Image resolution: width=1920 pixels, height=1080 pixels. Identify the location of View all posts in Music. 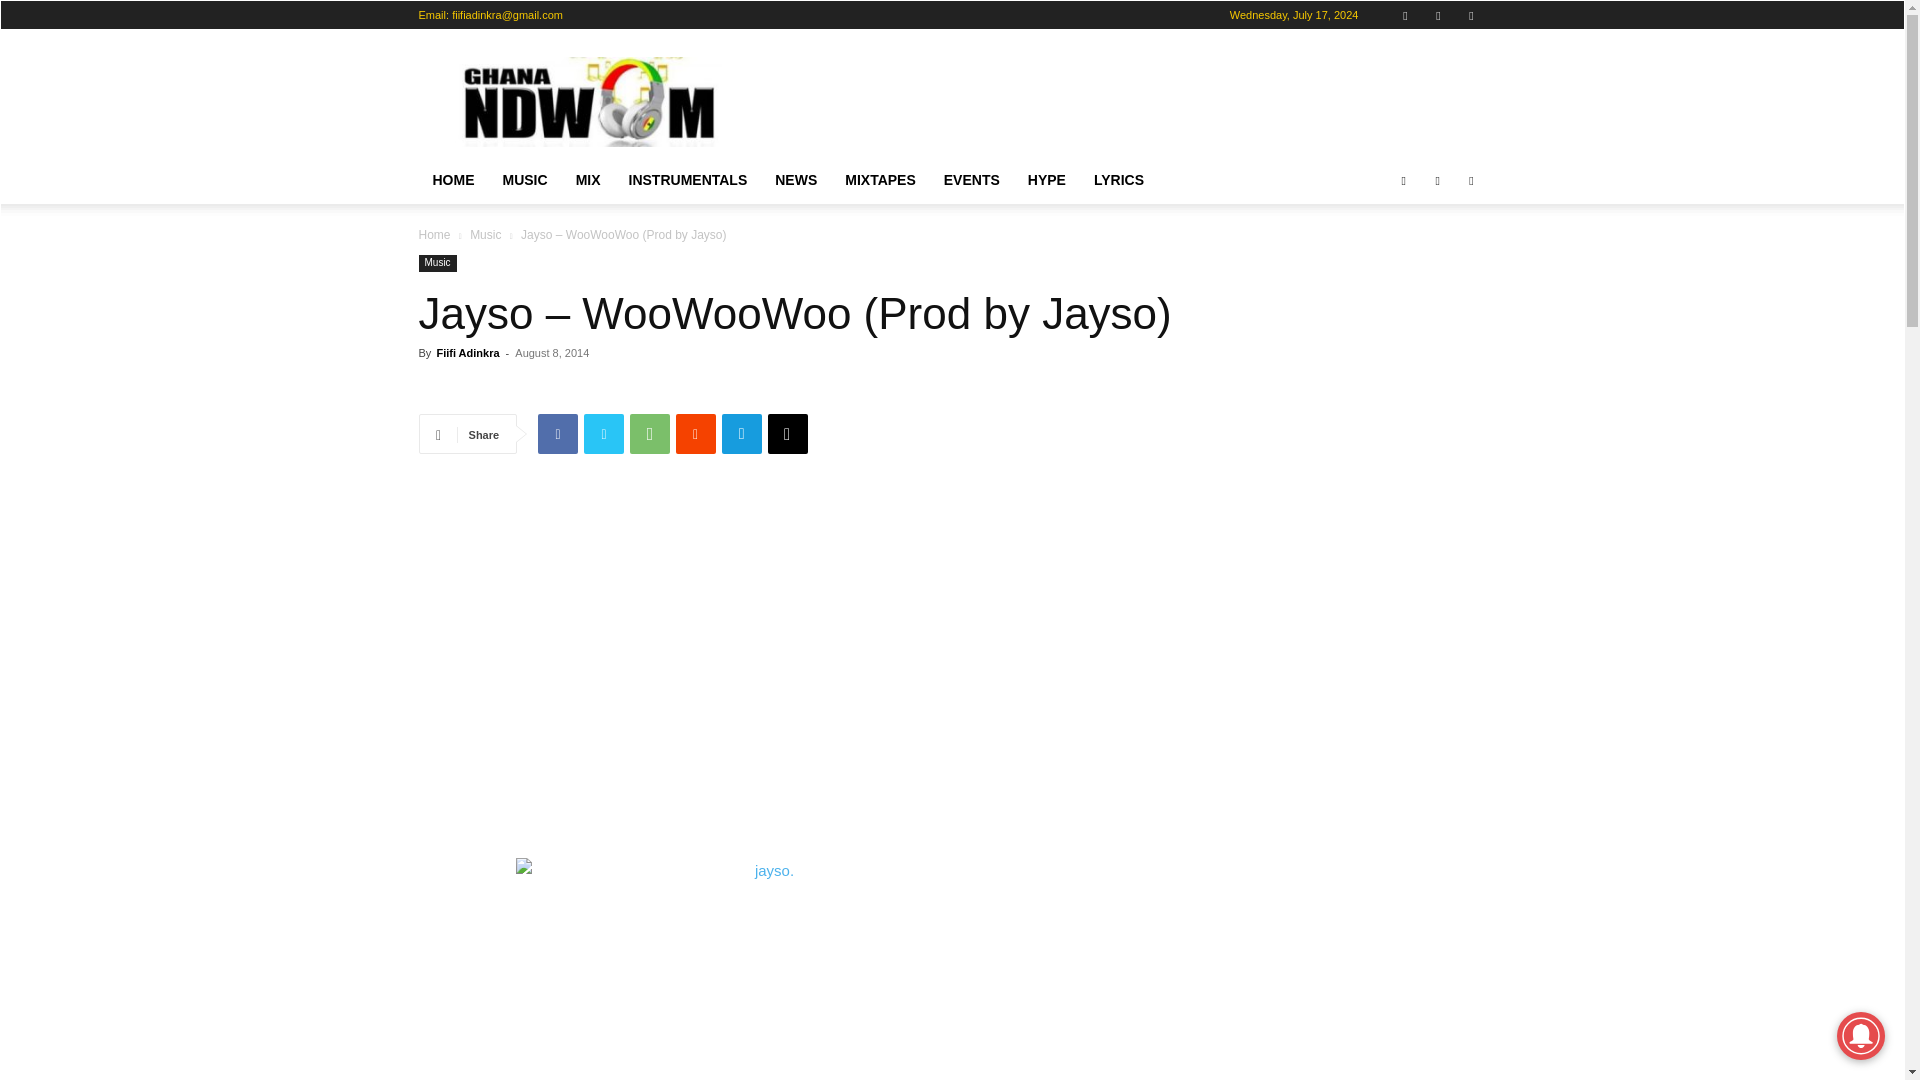
(486, 234).